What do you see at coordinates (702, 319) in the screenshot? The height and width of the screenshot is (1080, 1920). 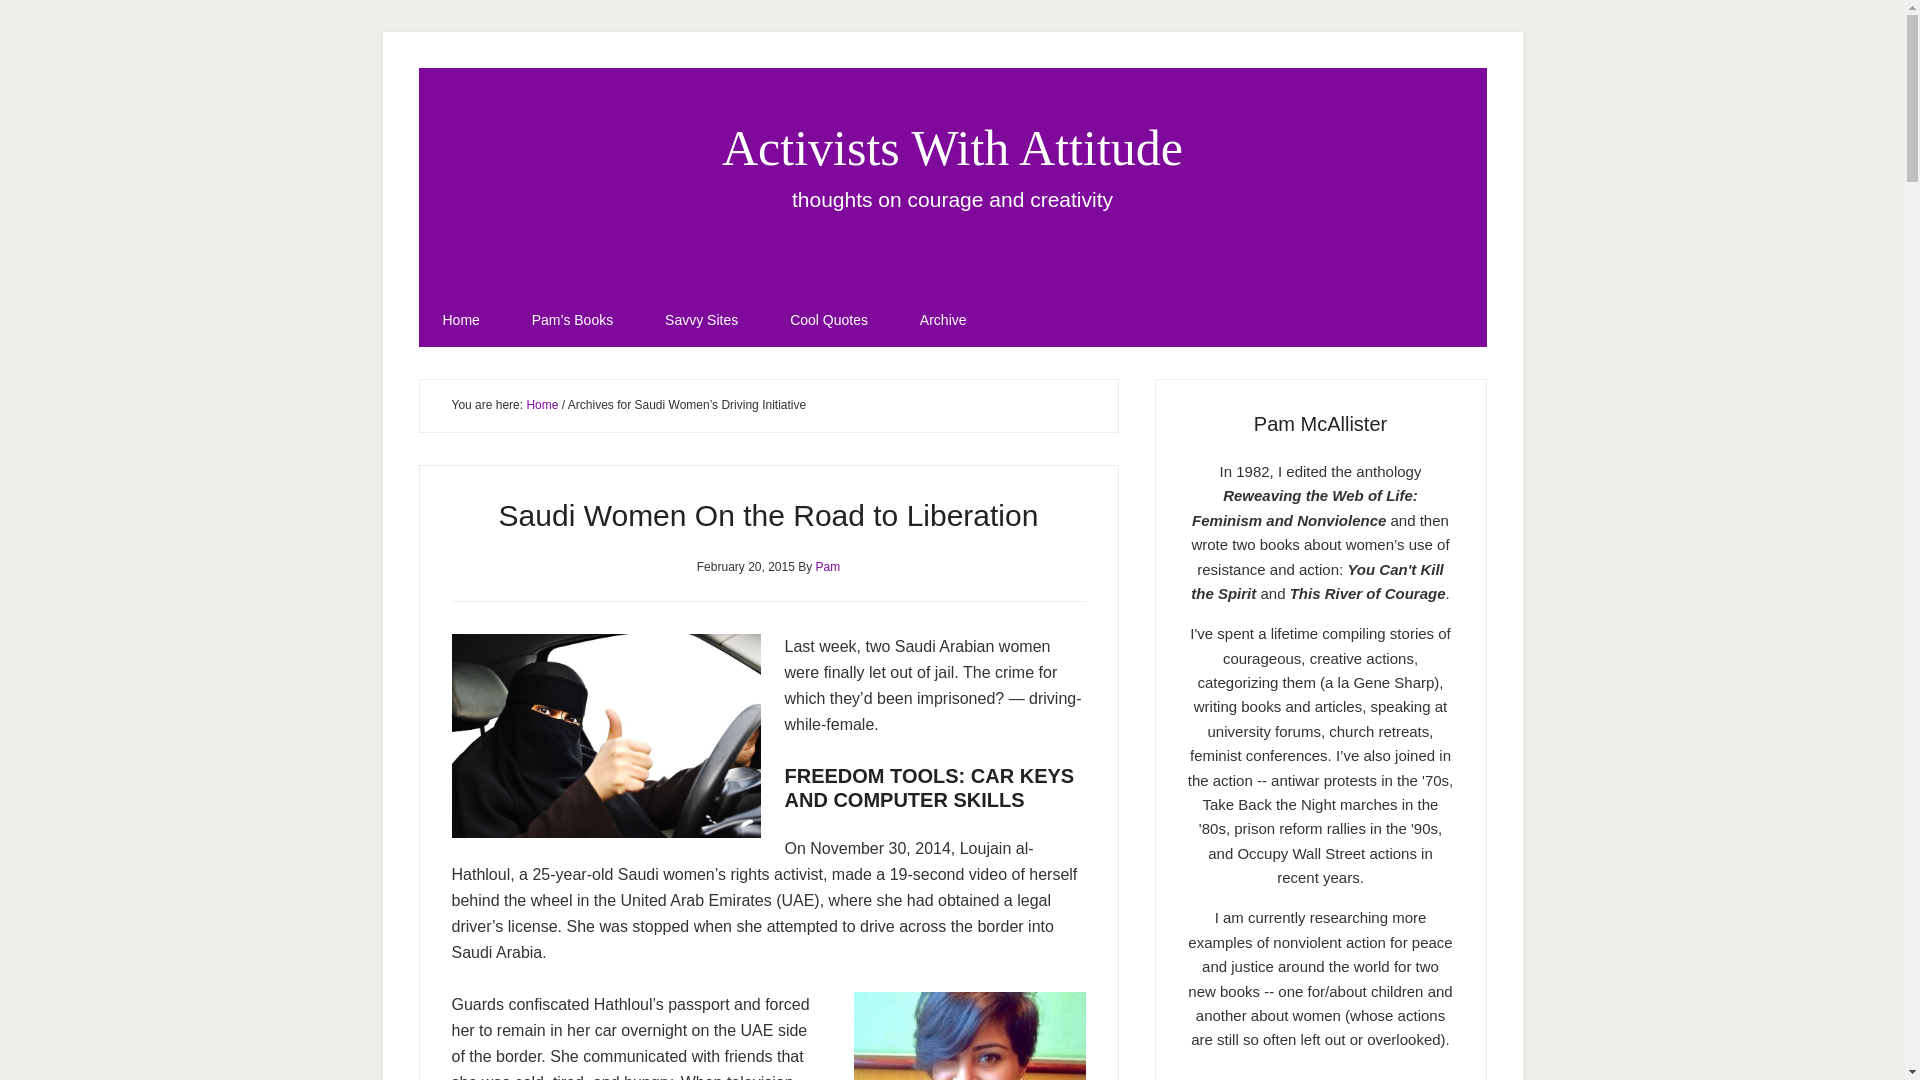 I see `Savvy Sites` at bounding box center [702, 319].